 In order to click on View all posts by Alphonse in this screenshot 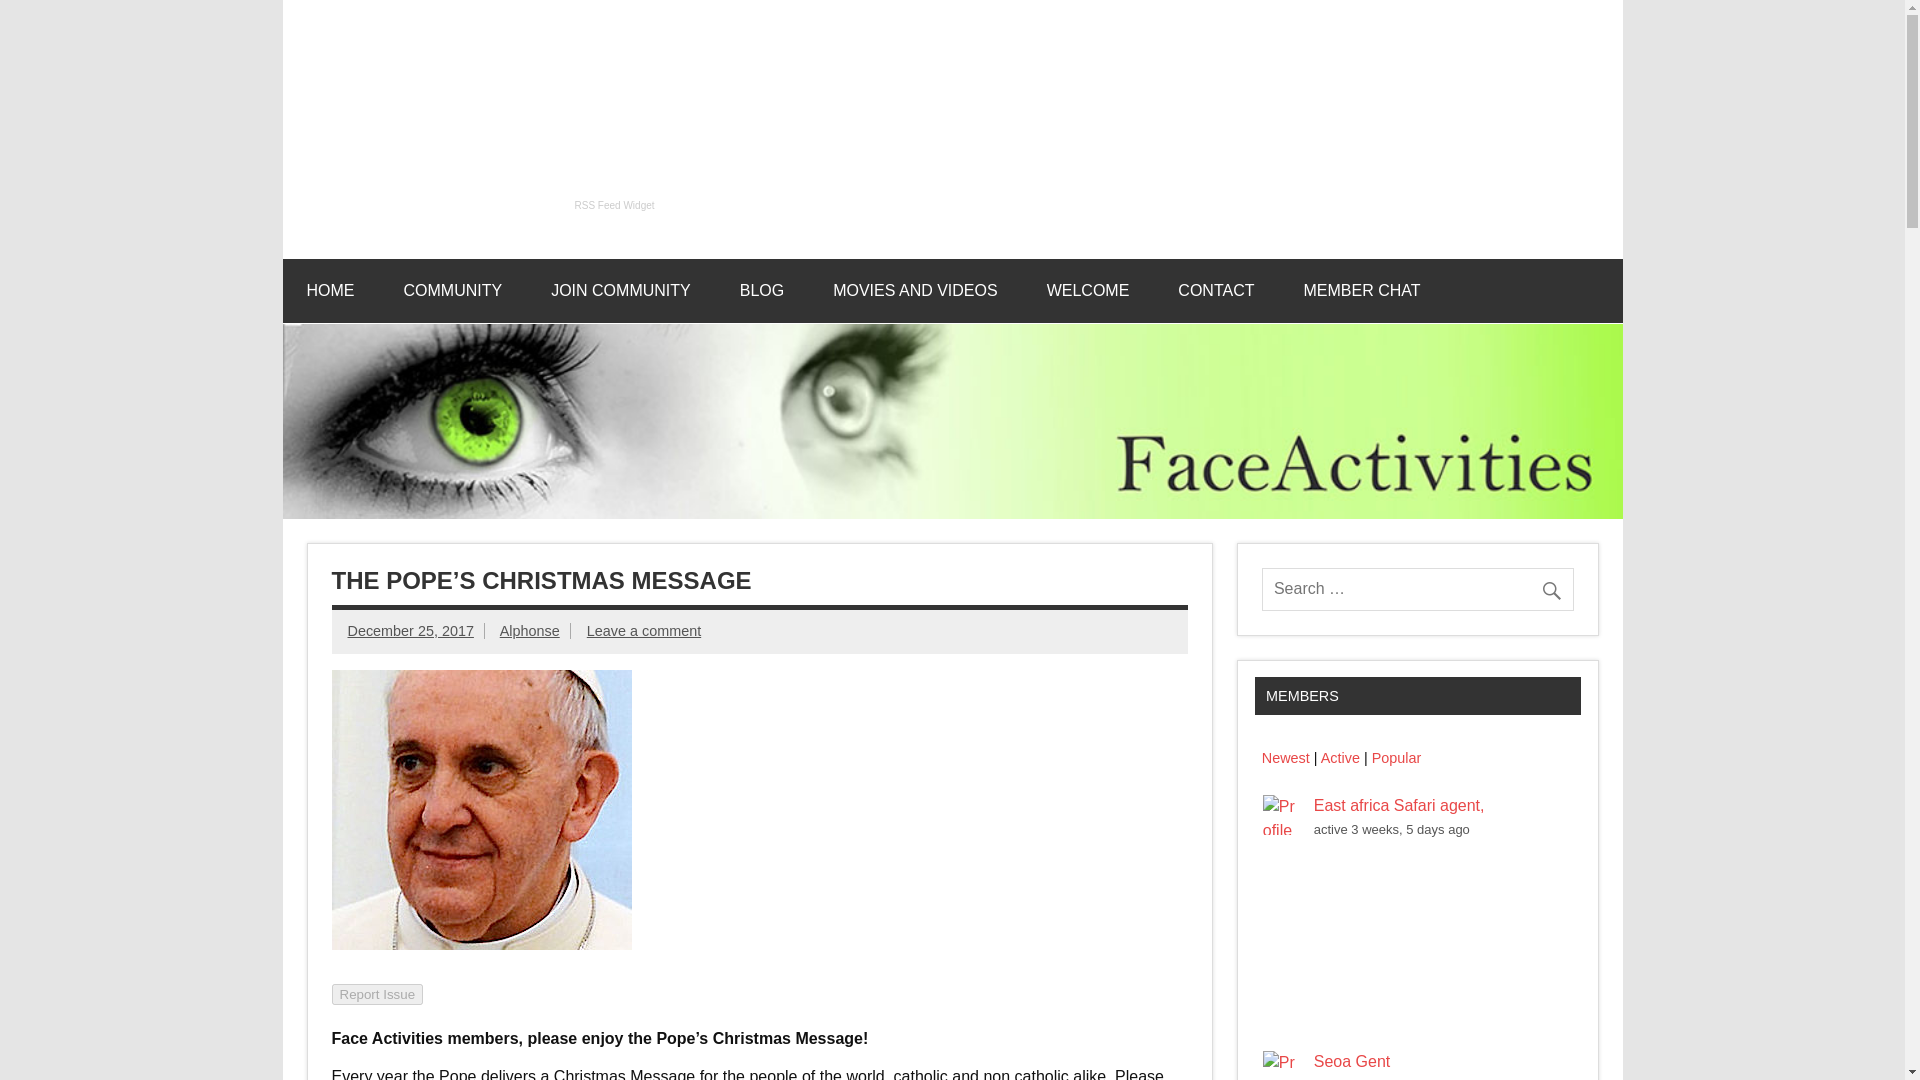, I will do `click(530, 631)`.